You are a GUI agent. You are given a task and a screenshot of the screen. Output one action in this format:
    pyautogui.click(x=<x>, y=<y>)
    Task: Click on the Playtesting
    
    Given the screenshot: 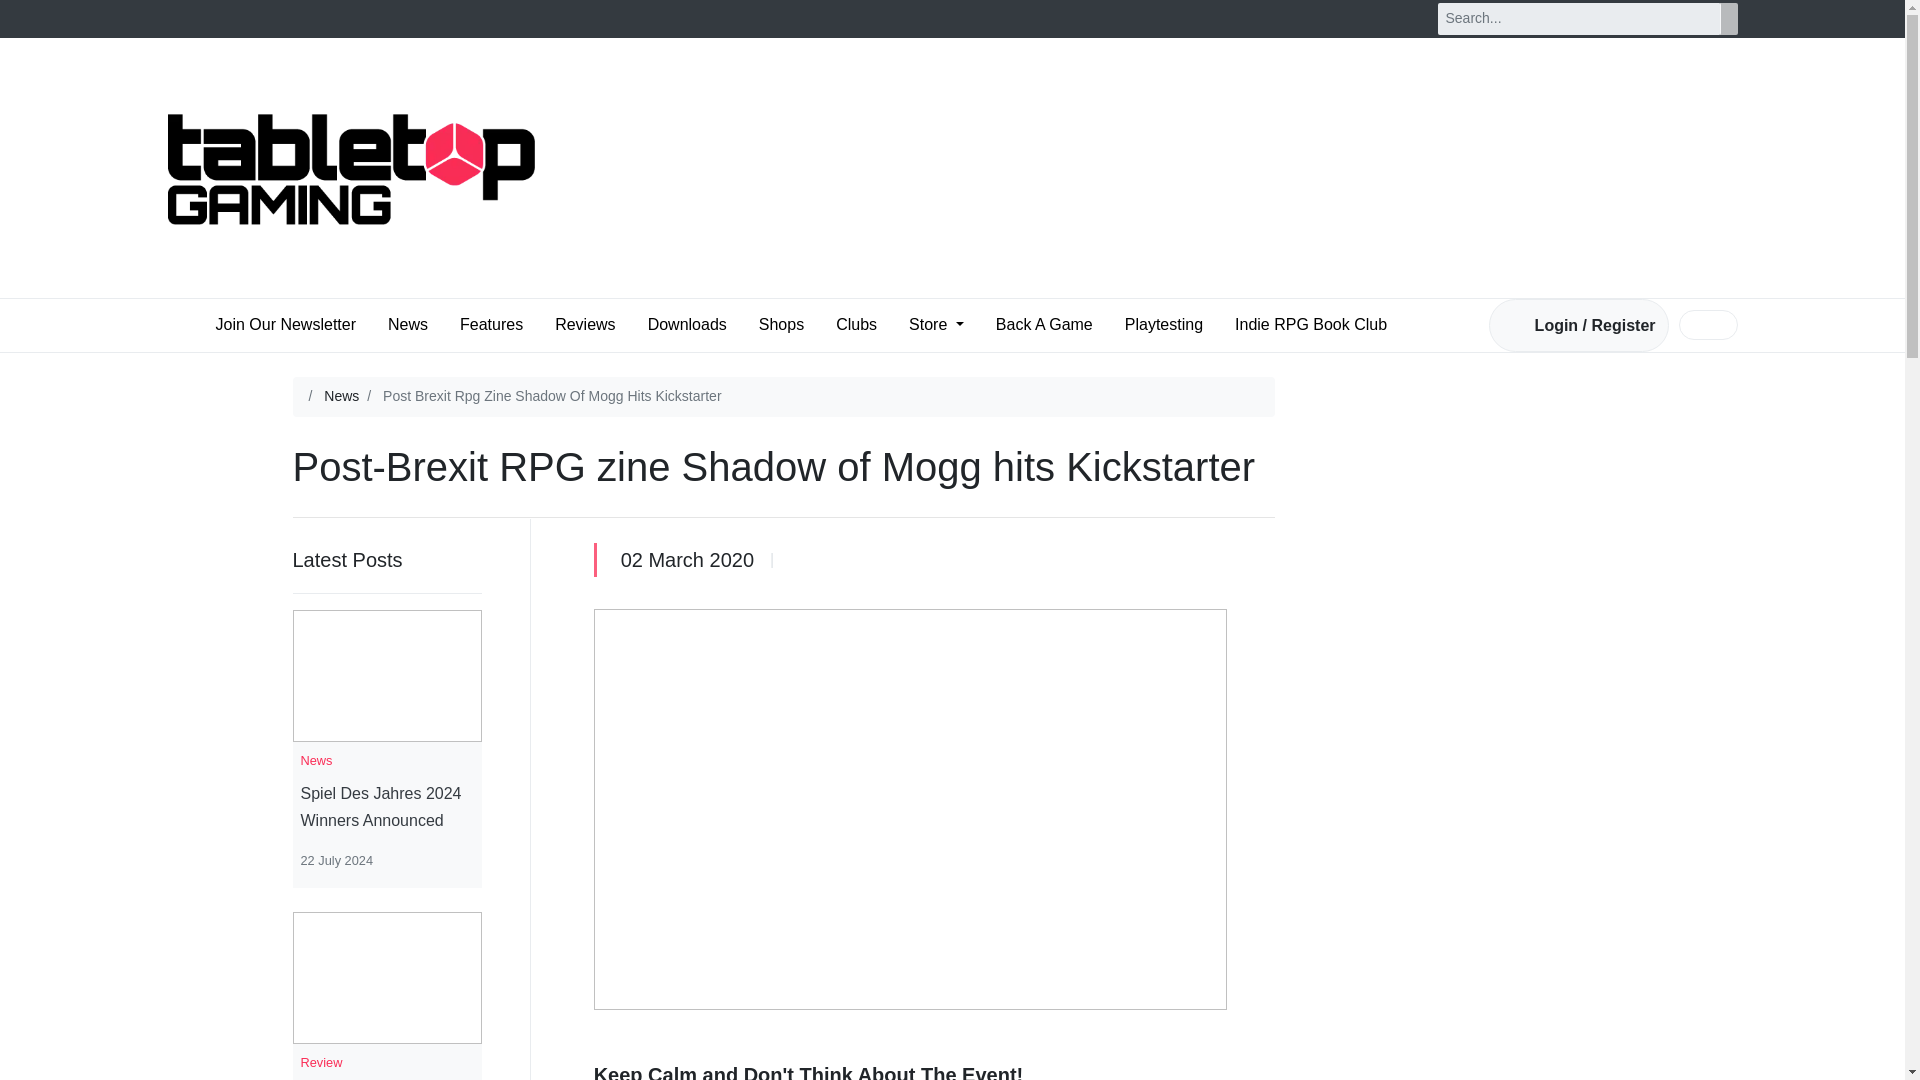 What is the action you would take?
    pyautogui.click(x=1164, y=325)
    